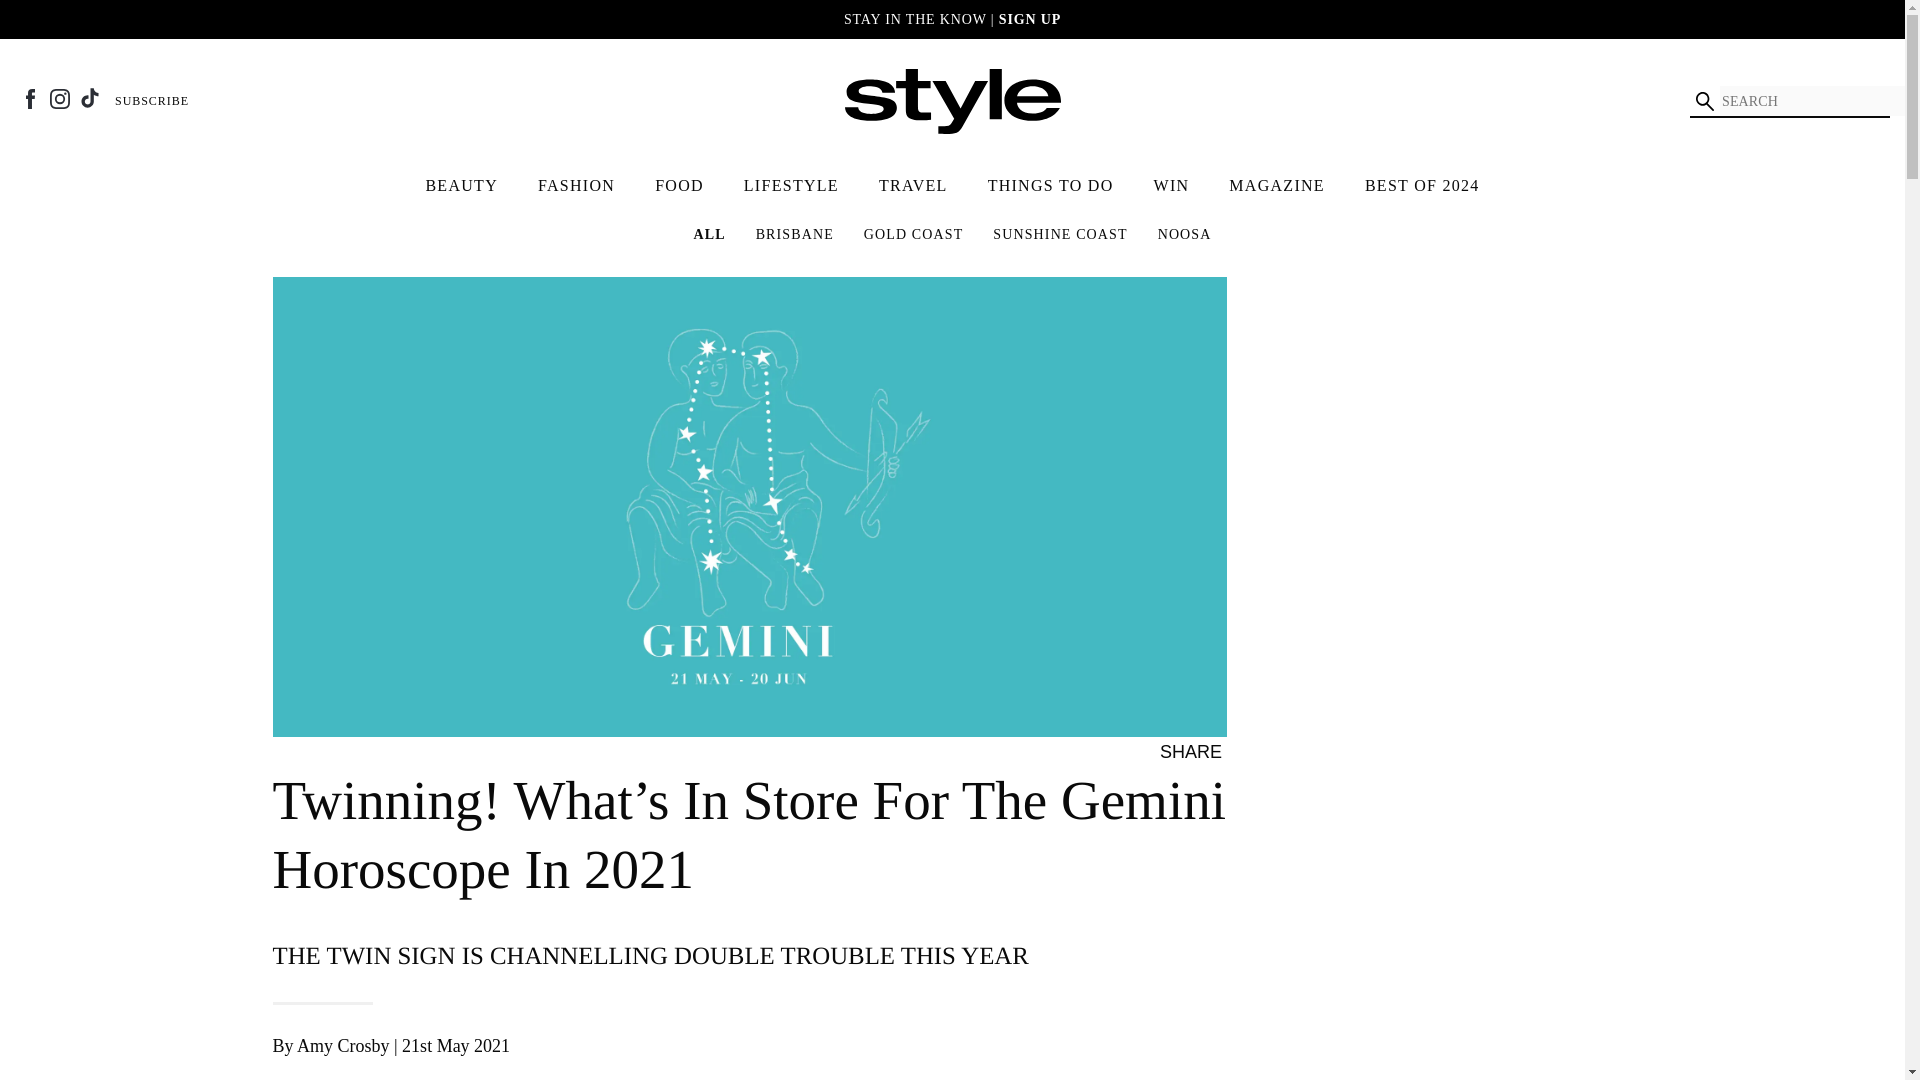 This screenshot has height=1080, width=1920. Describe the element at coordinates (461, 186) in the screenshot. I see `BEAUTY` at that location.